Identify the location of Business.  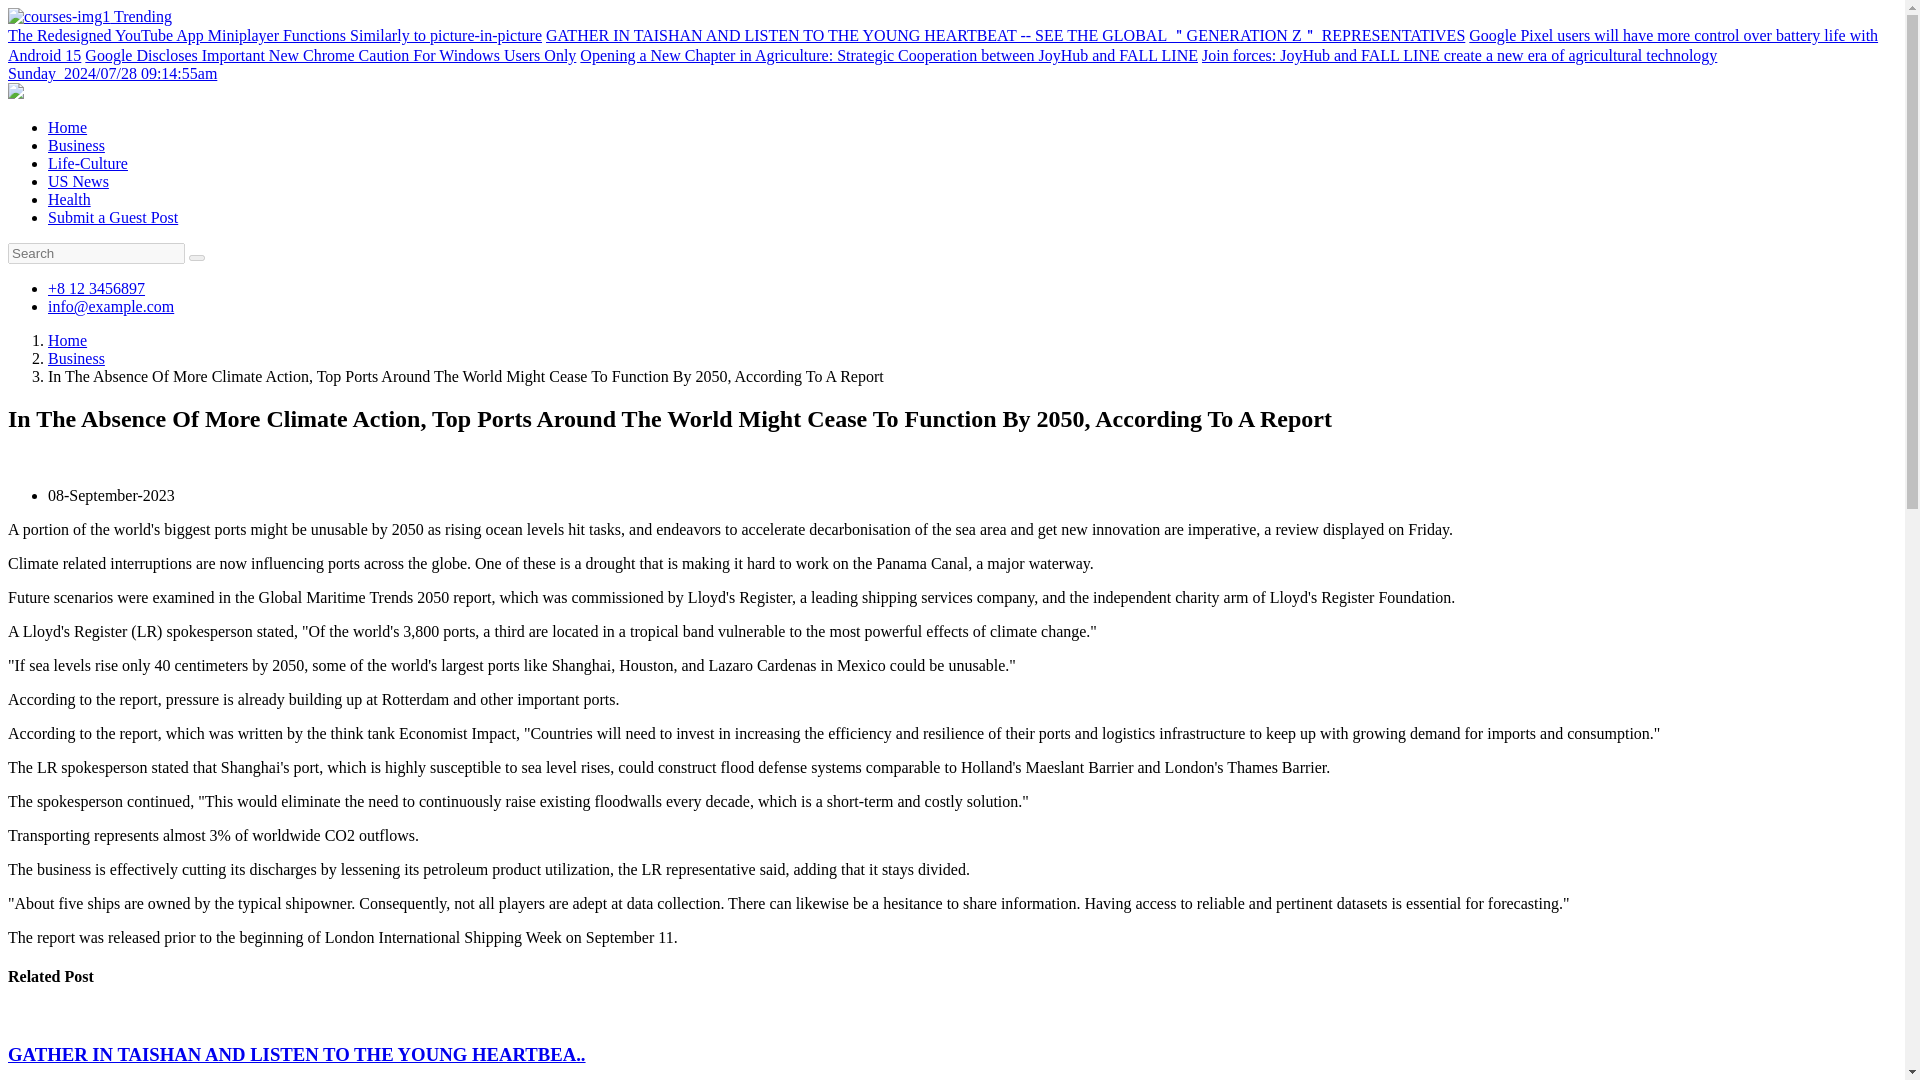
(76, 146).